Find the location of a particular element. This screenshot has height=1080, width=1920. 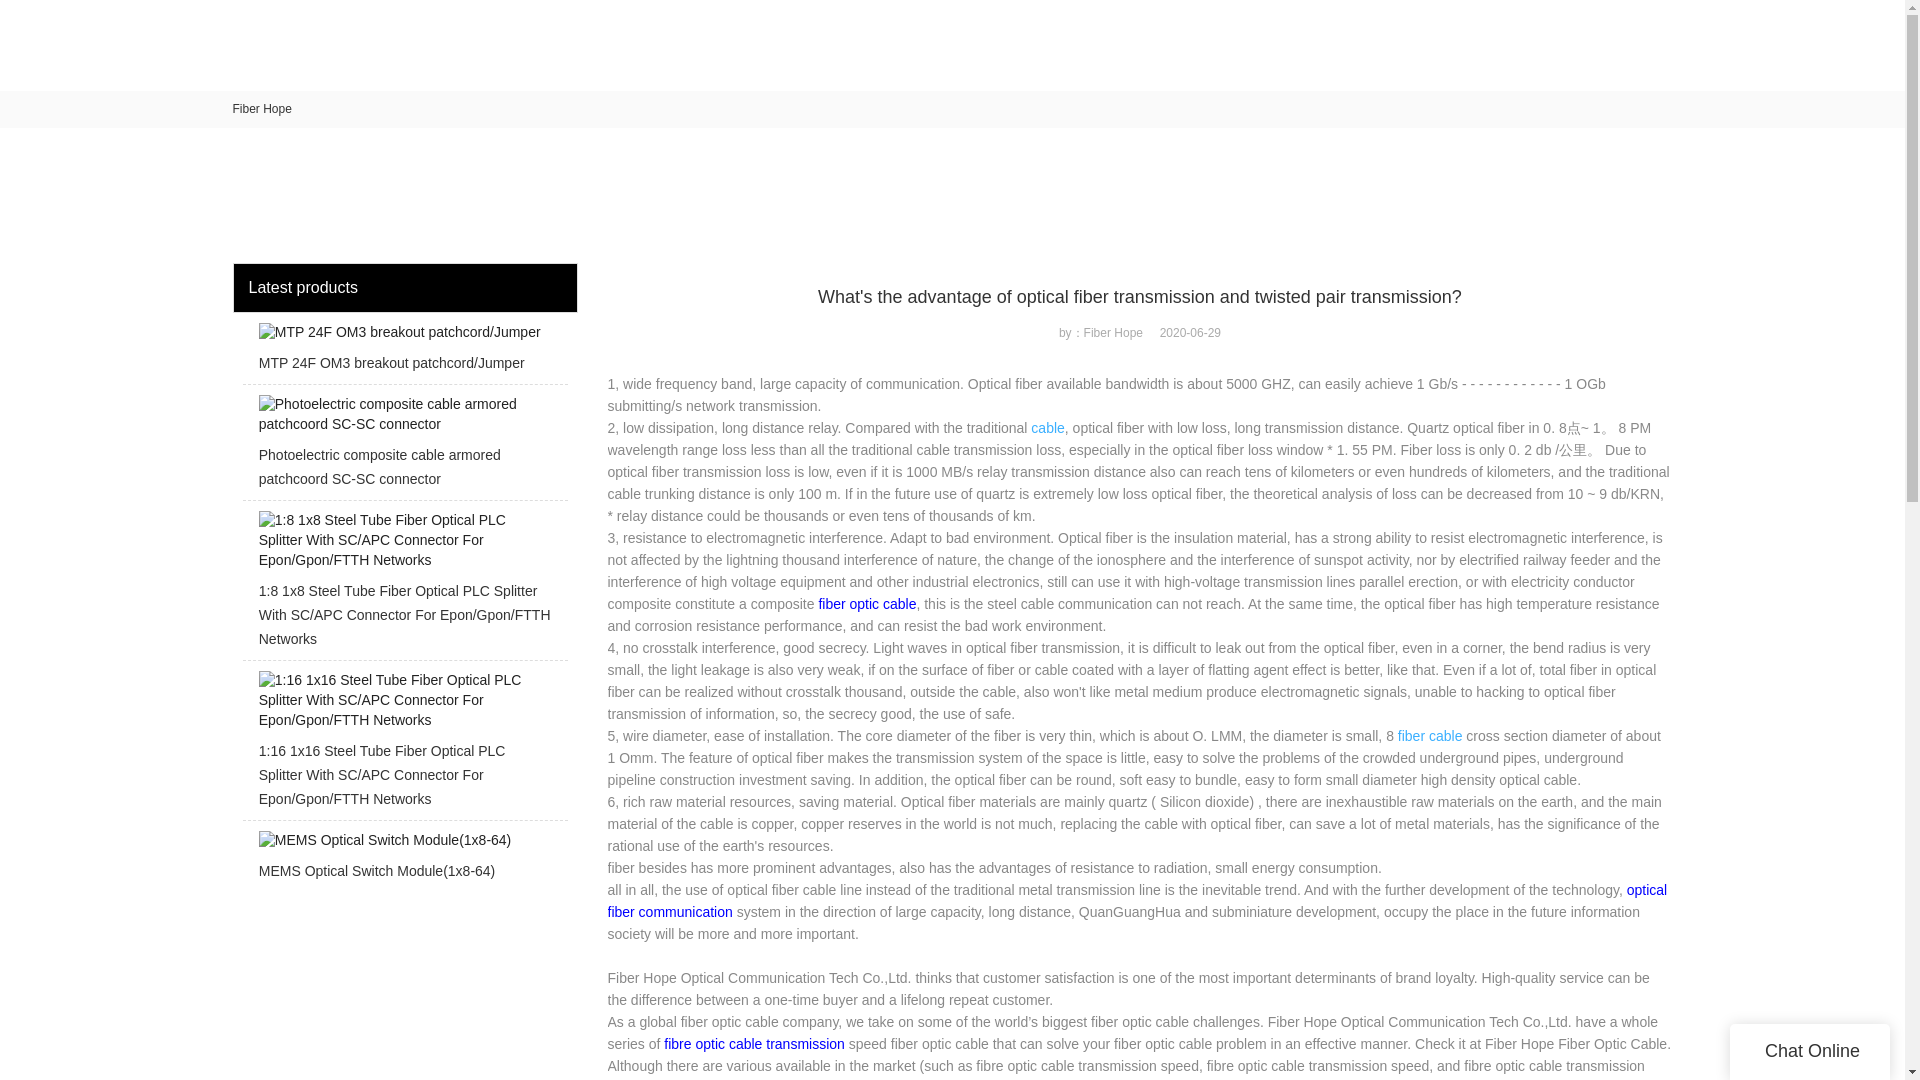

fibre optic cable transmission is located at coordinates (754, 1043).